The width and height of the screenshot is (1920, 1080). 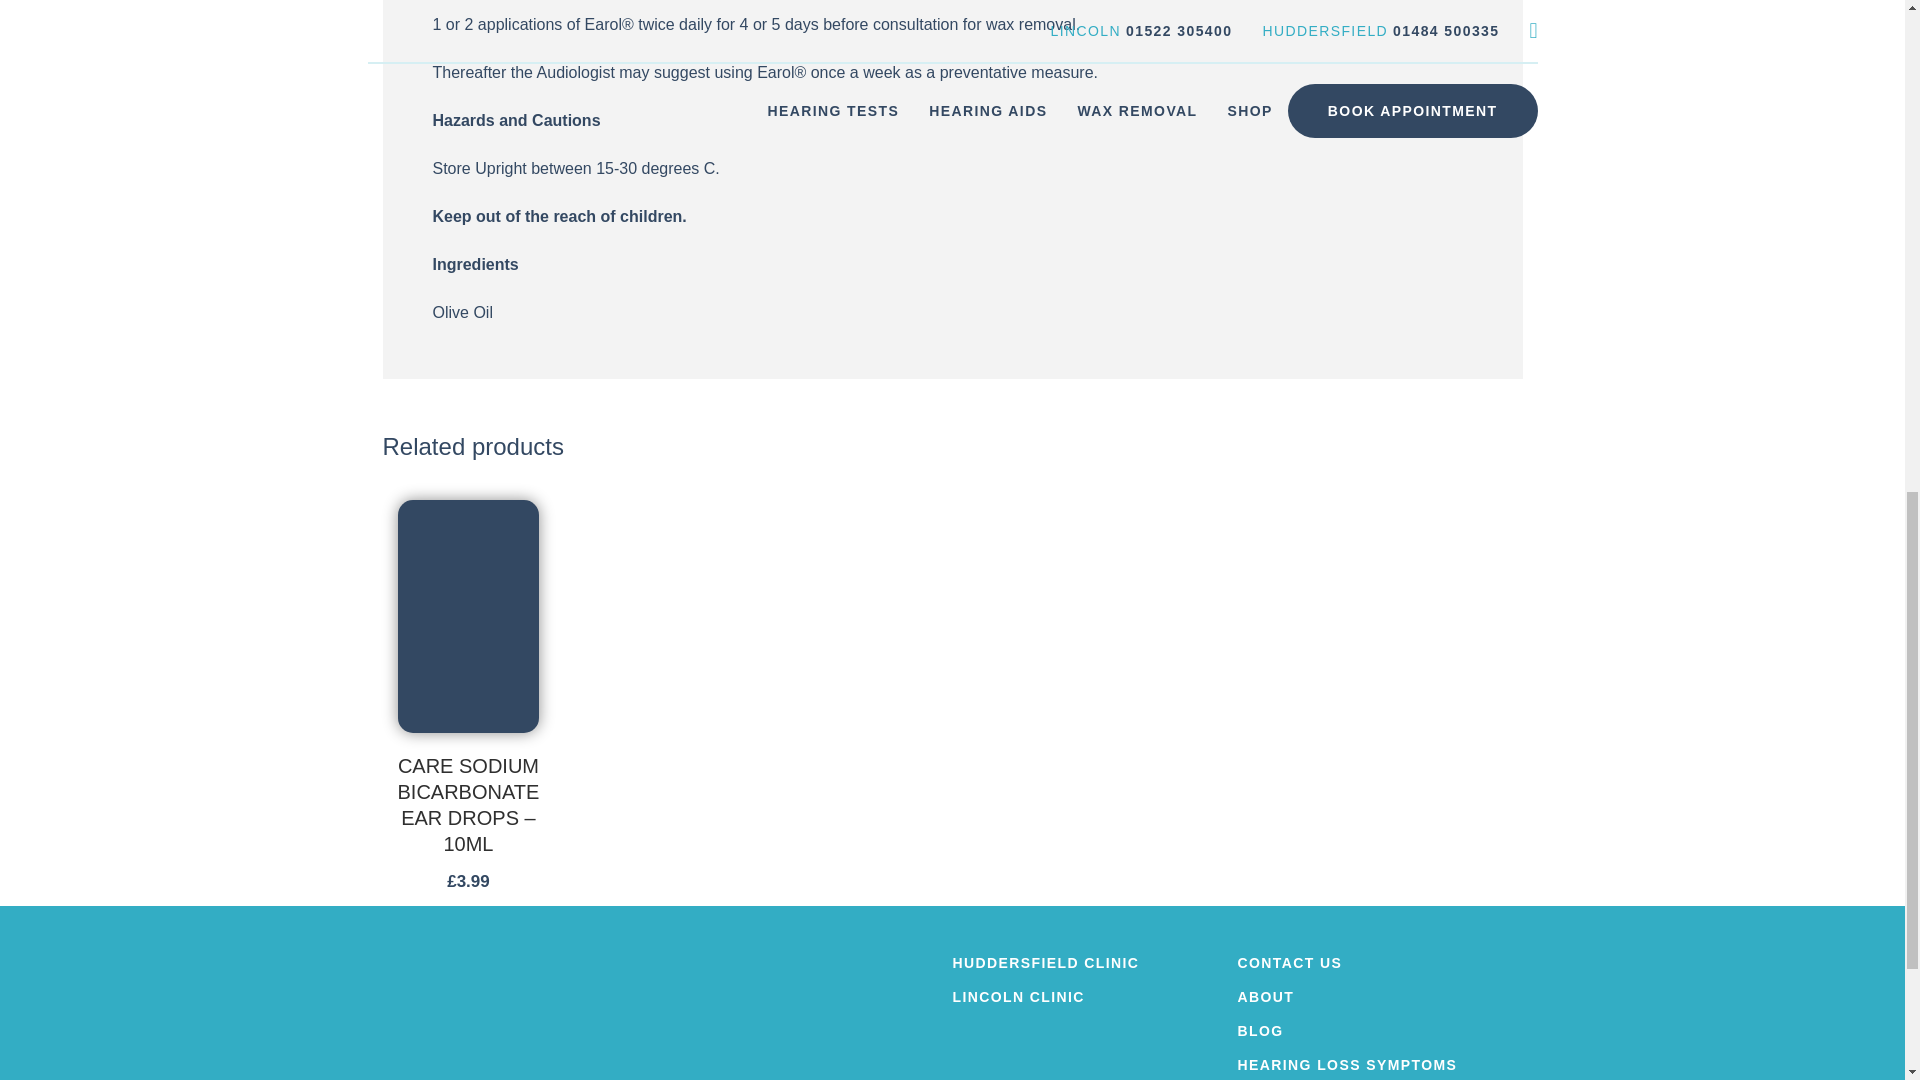 What do you see at coordinates (1094, 997) in the screenshot?
I see `LINCOLN CLINIC` at bounding box center [1094, 997].